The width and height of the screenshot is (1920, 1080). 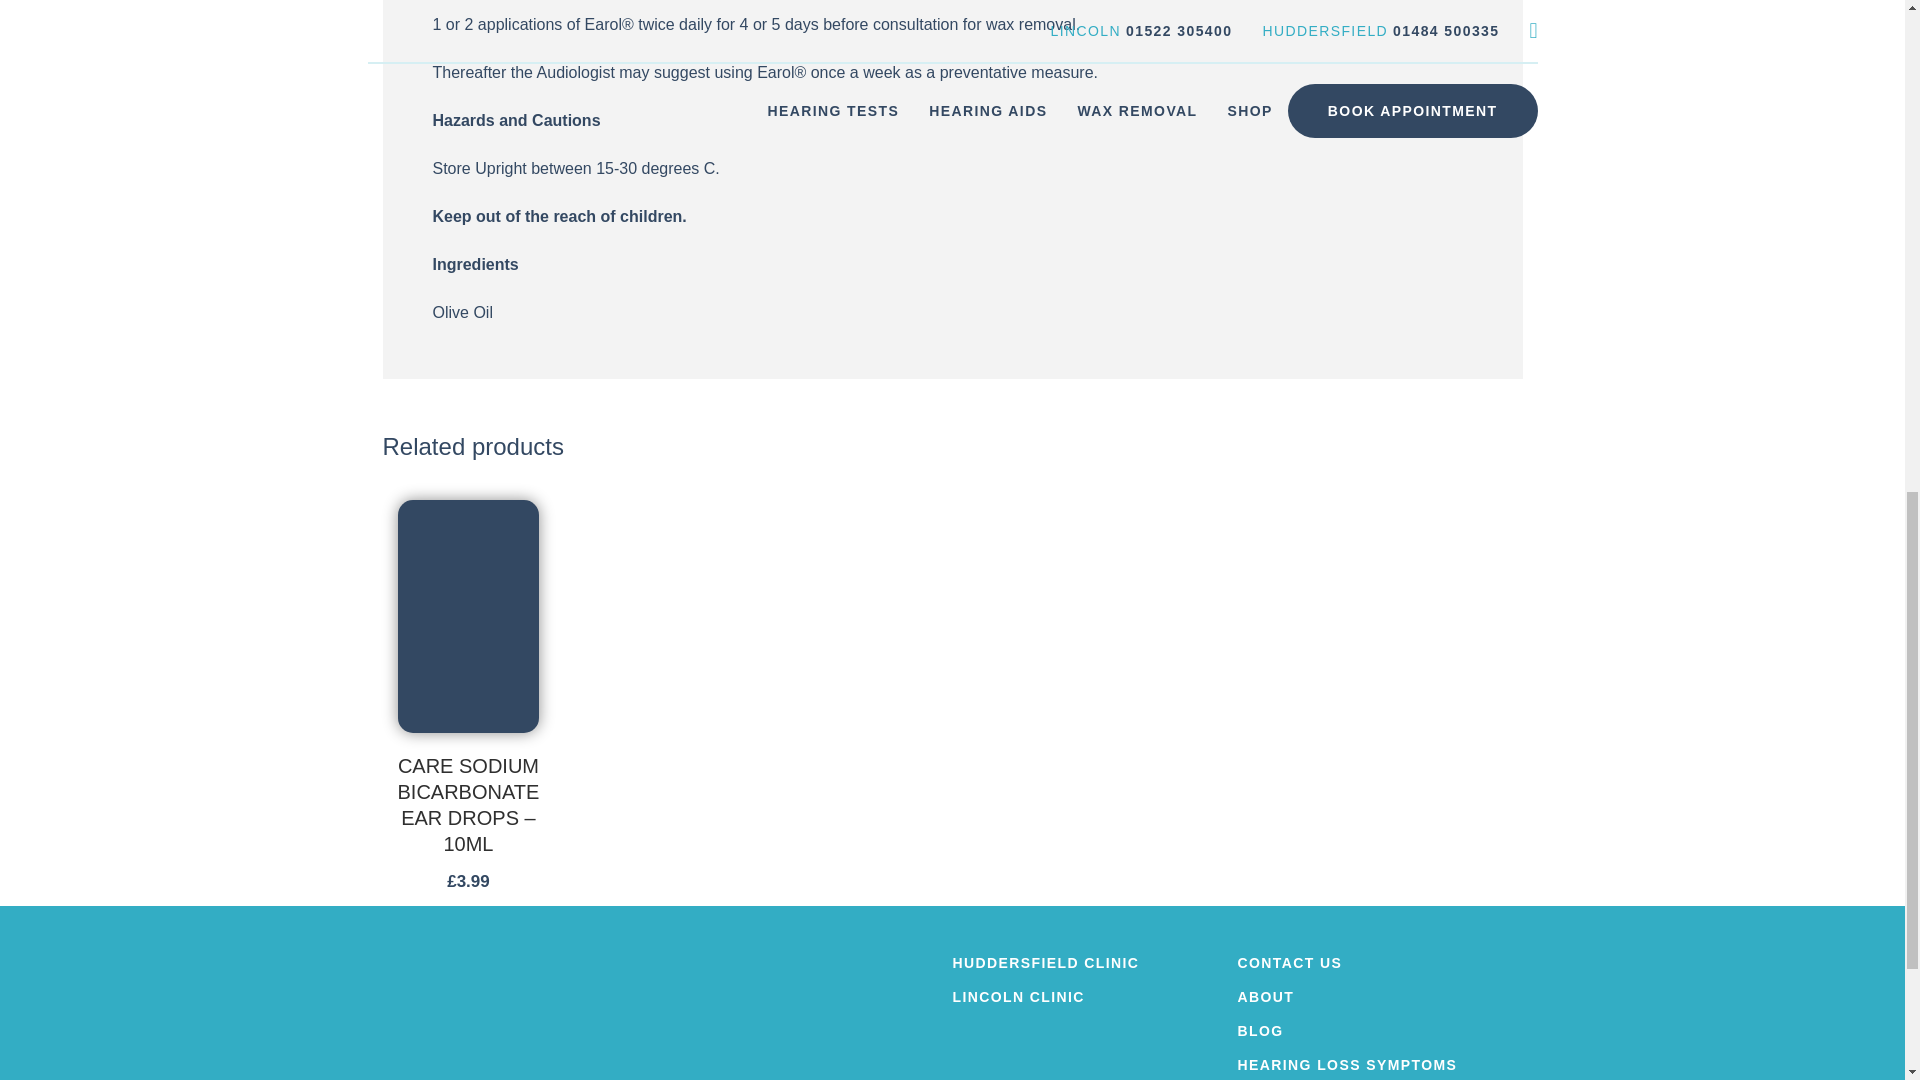 What do you see at coordinates (1094, 997) in the screenshot?
I see `LINCOLN CLINIC` at bounding box center [1094, 997].